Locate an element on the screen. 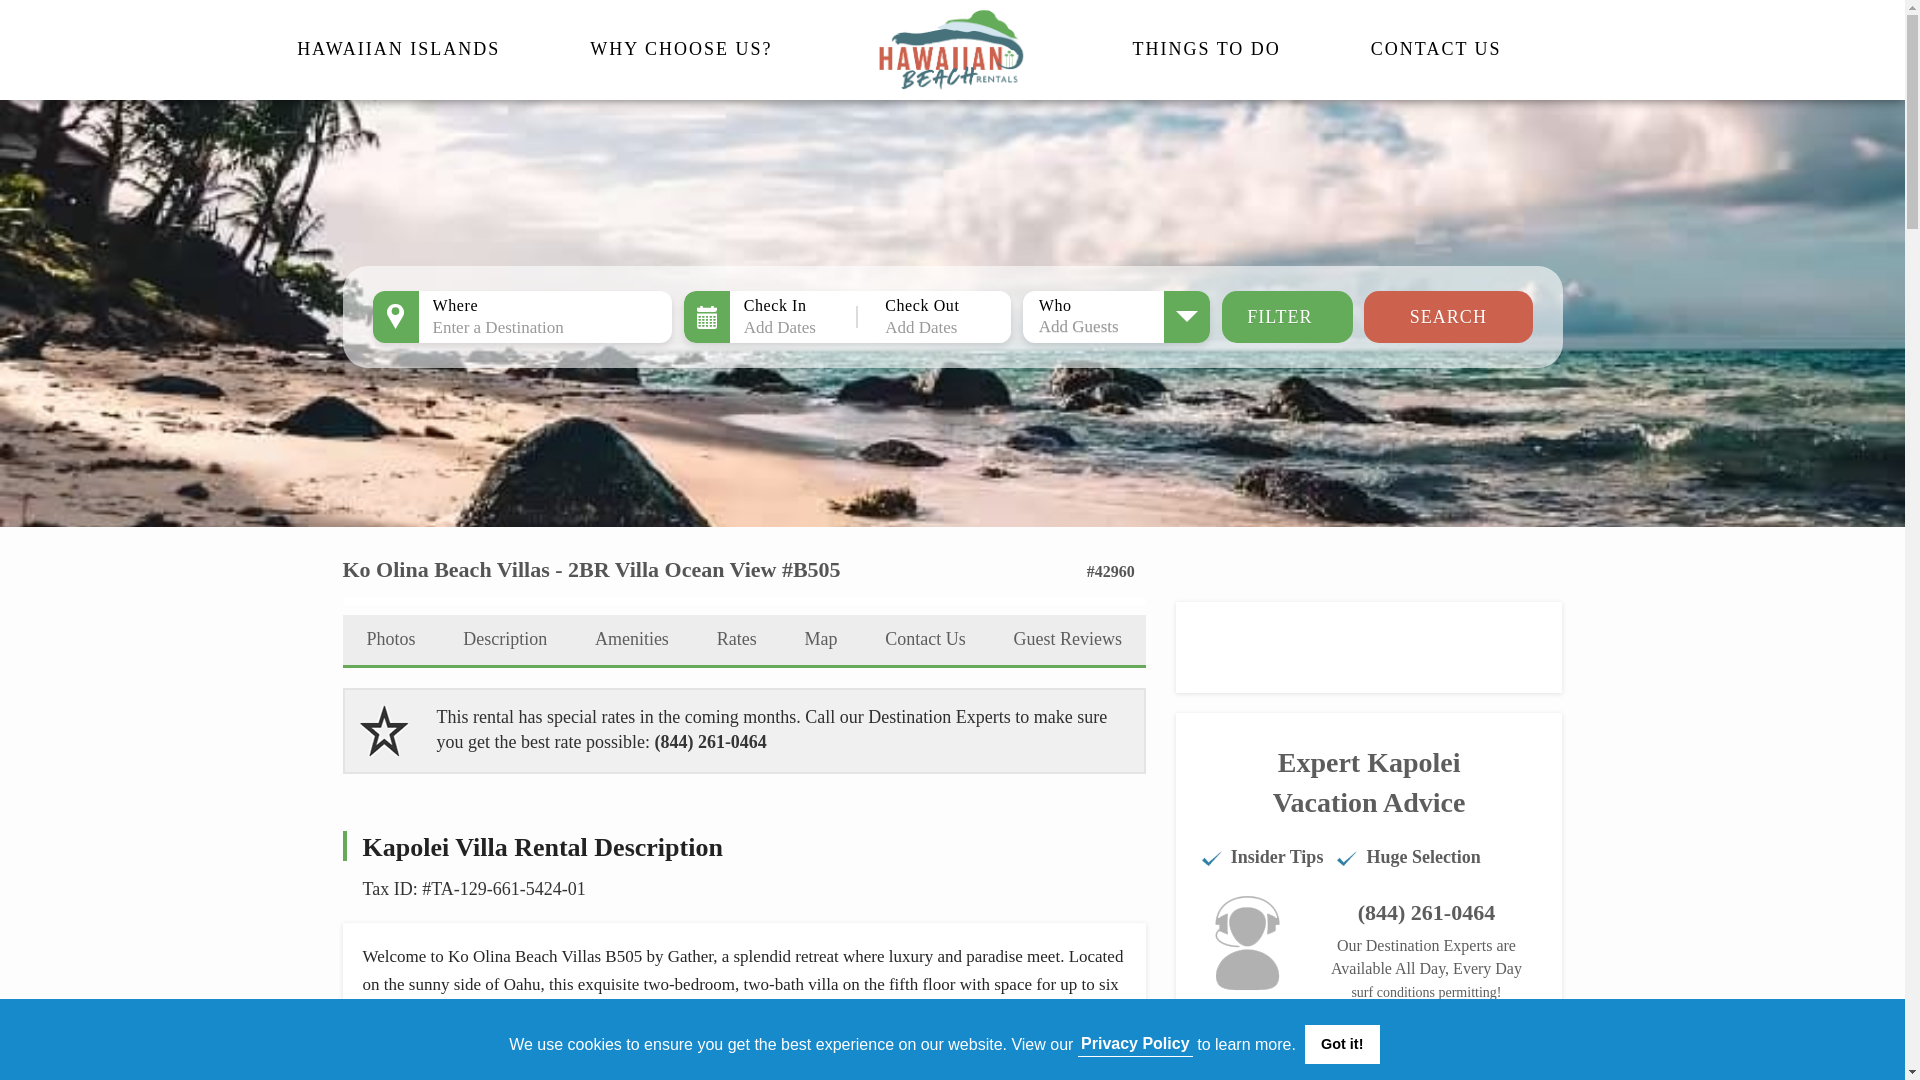 The image size is (1920, 1080). HAWAIIAN ISLANDS is located at coordinates (398, 48).